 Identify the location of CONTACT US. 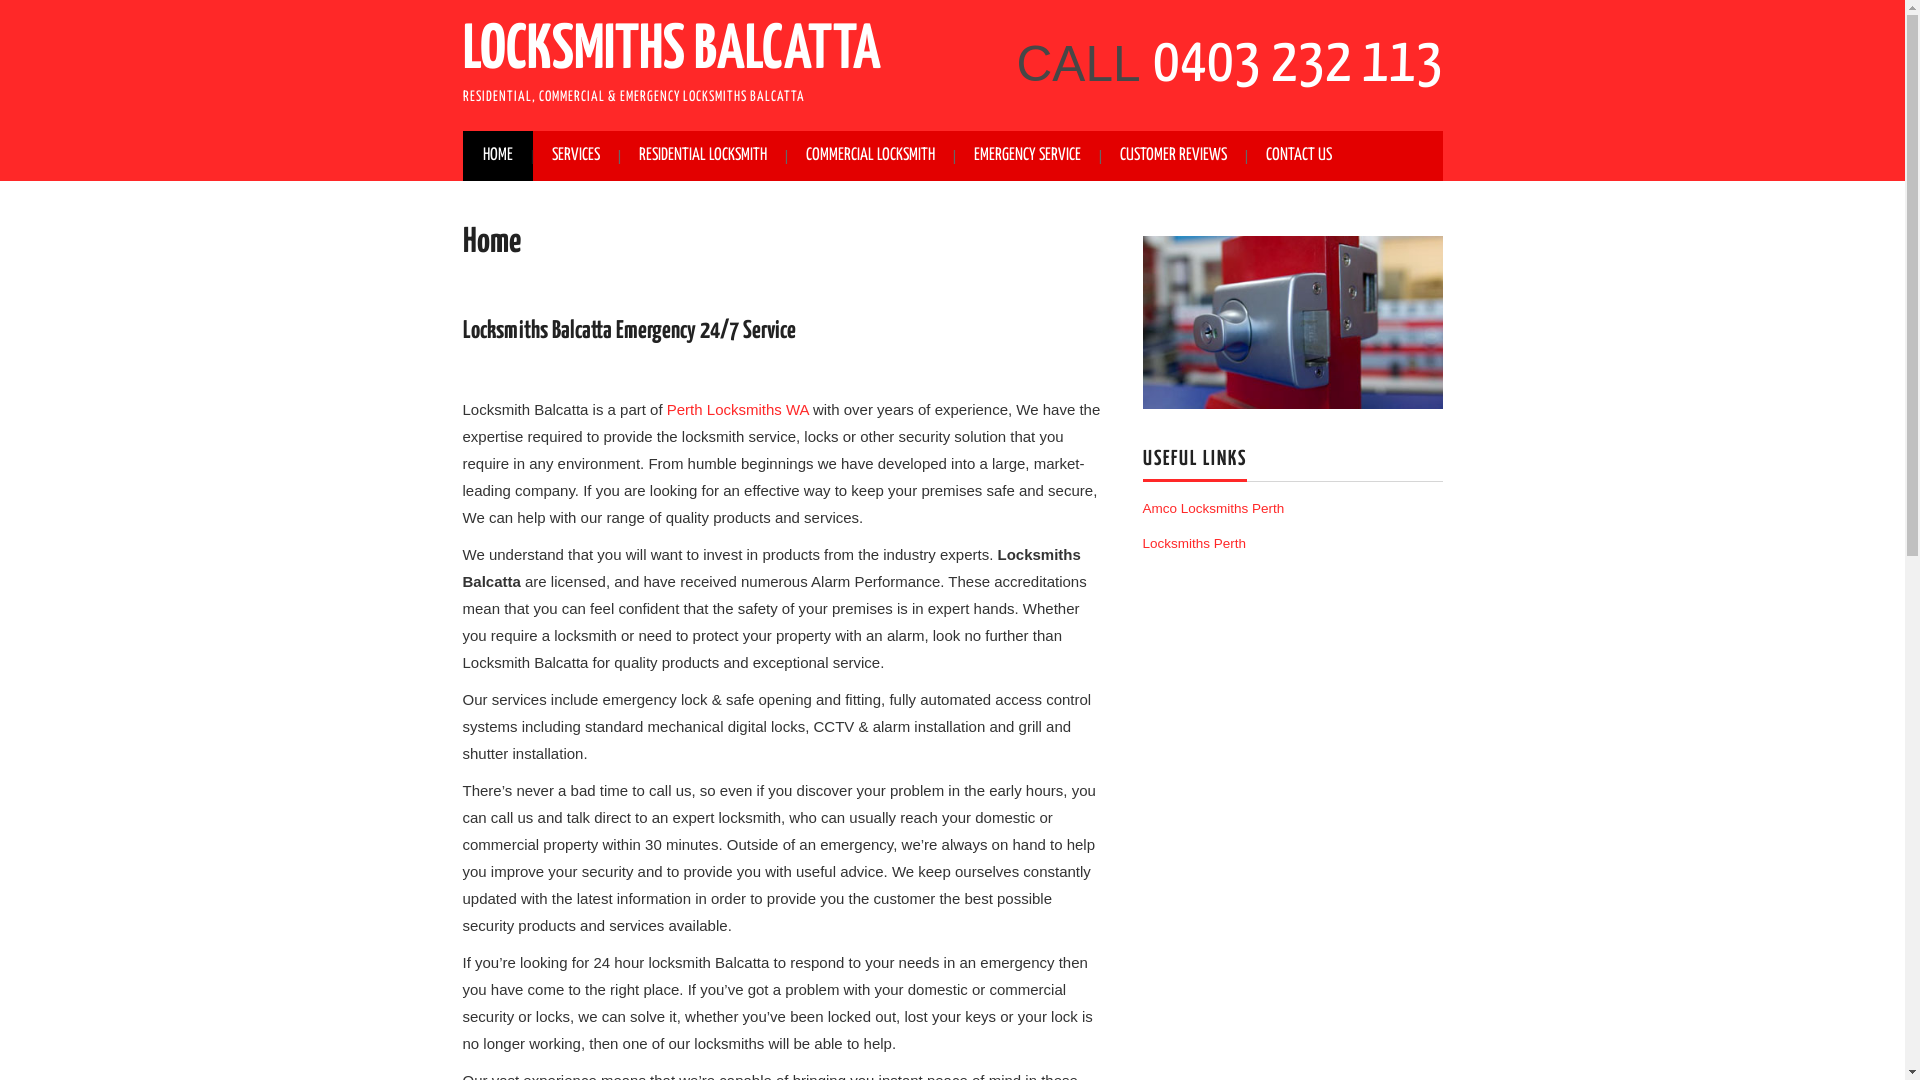
(1299, 156).